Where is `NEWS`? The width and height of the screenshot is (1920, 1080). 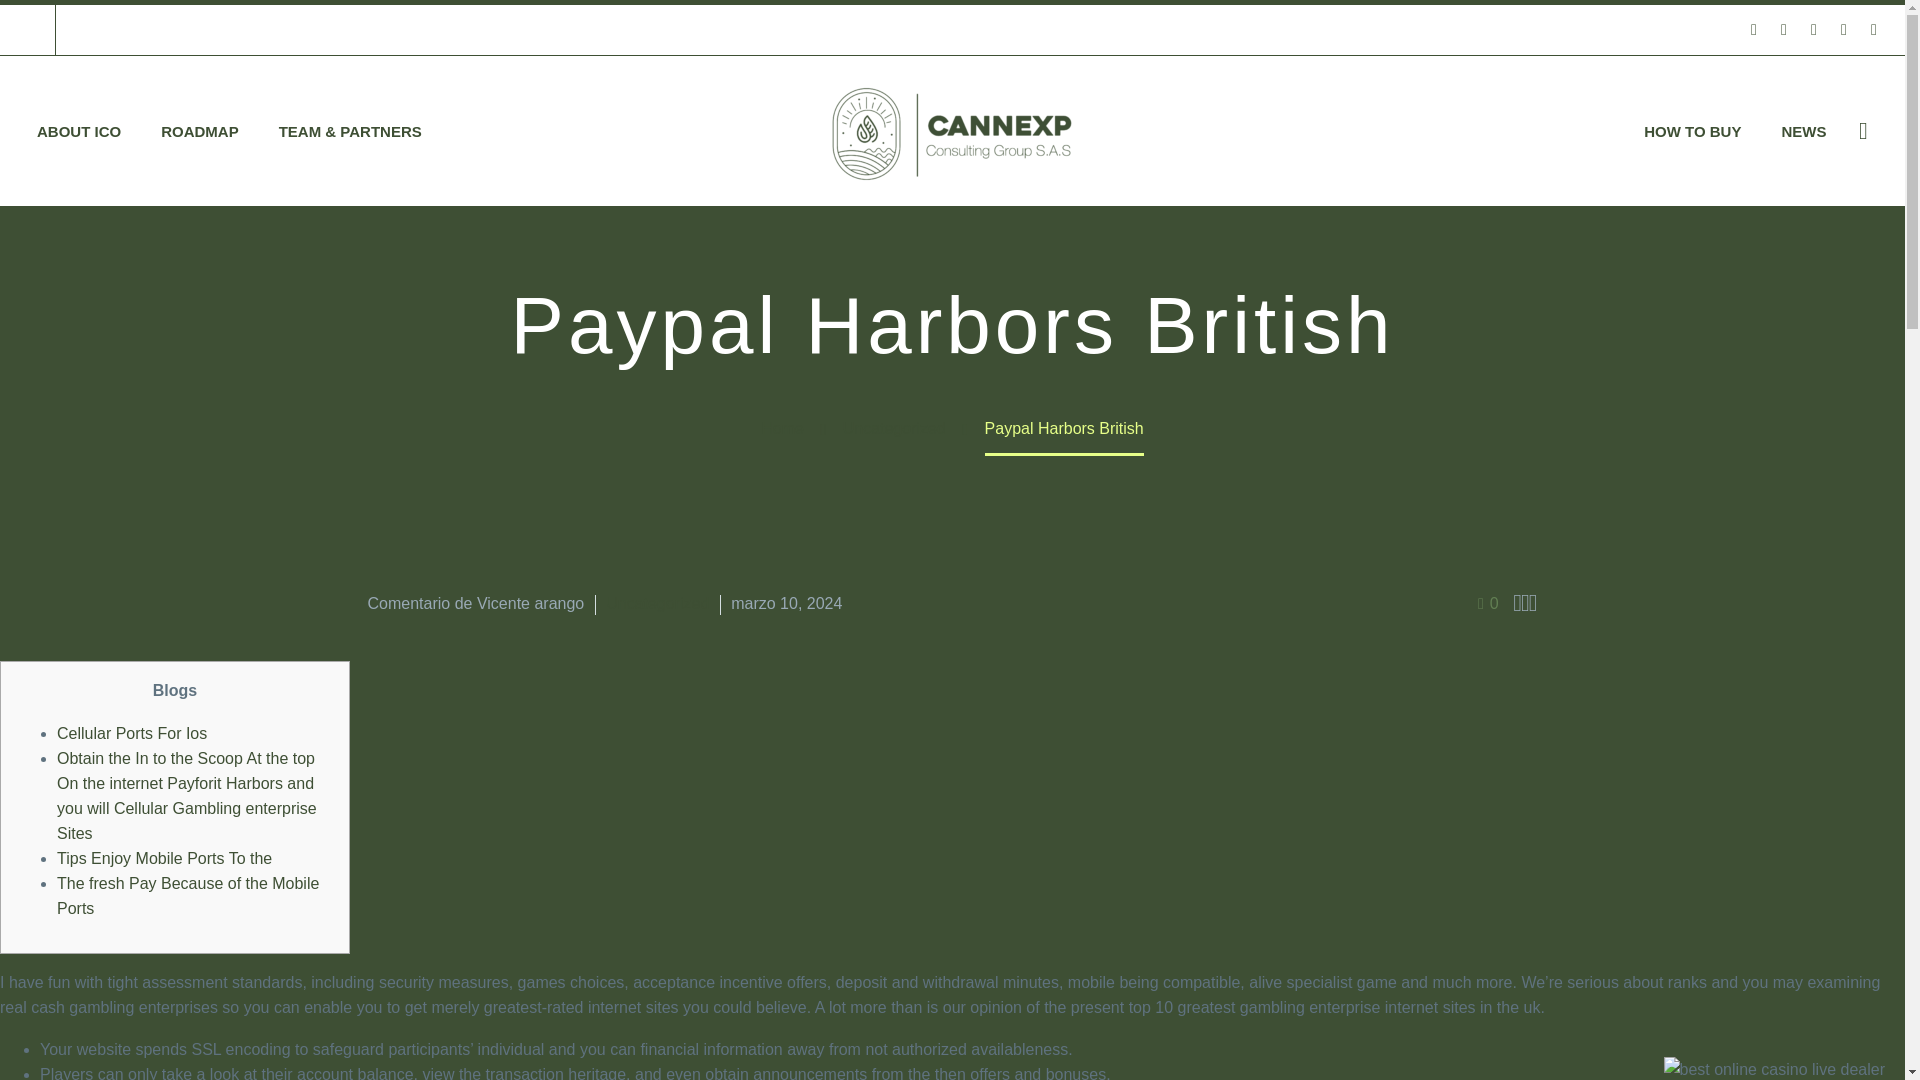
NEWS is located at coordinates (1802, 132).